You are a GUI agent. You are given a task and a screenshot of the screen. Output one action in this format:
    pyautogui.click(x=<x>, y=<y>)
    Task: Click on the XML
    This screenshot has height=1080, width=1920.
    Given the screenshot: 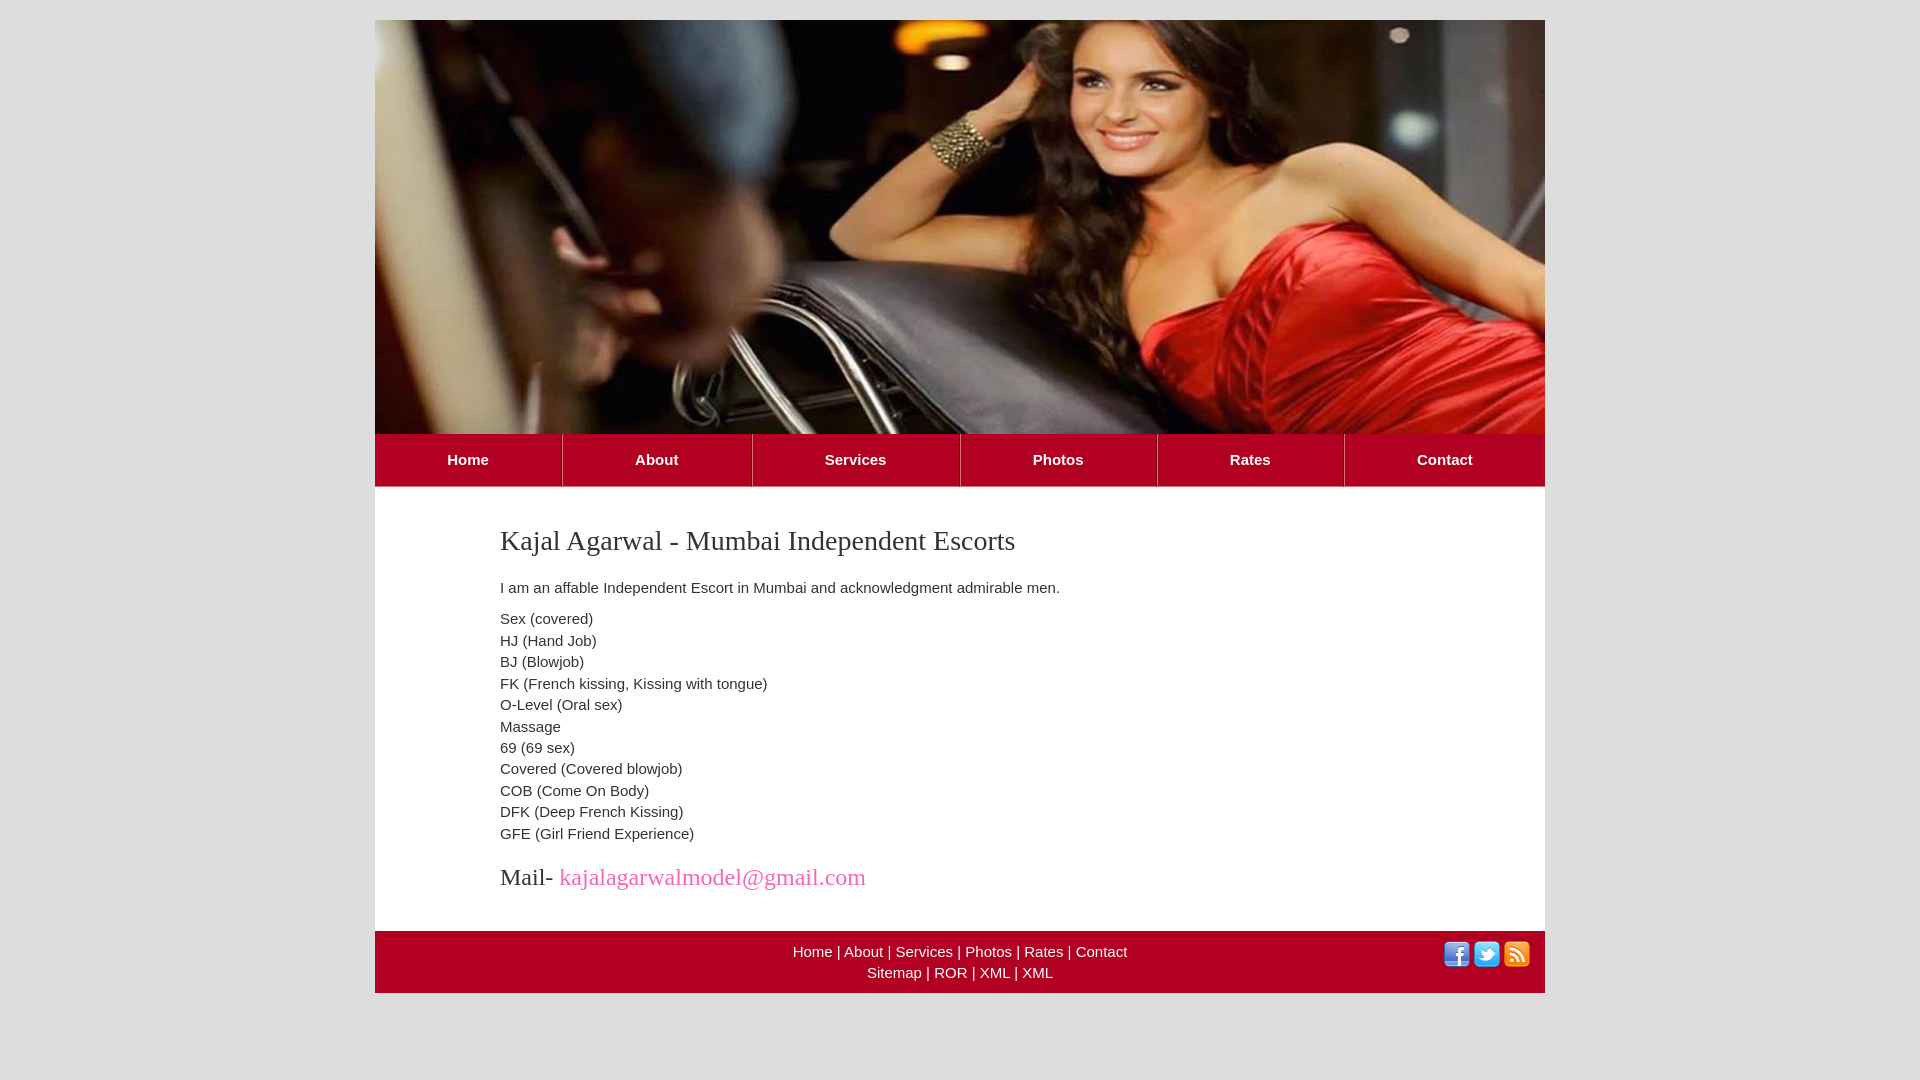 What is the action you would take?
    pyautogui.click(x=994, y=972)
    